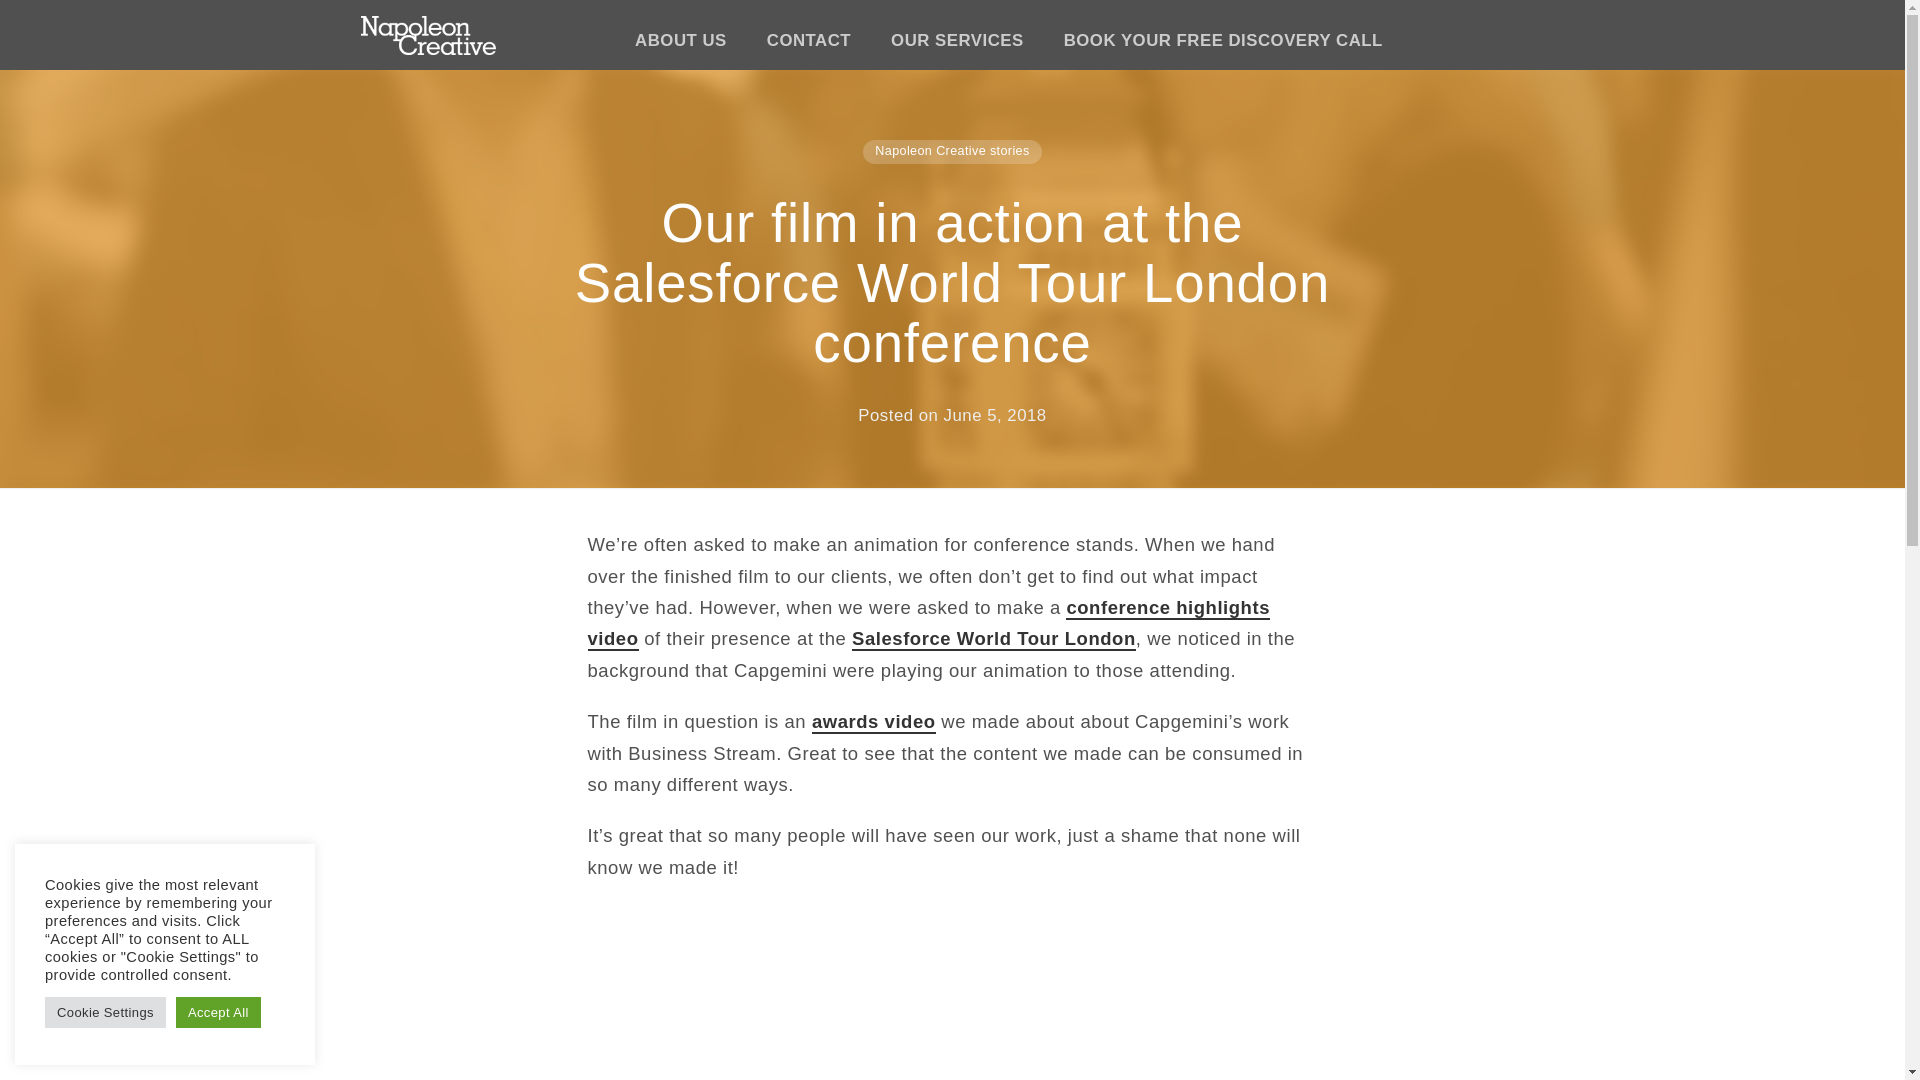  What do you see at coordinates (994, 639) in the screenshot?
I see `Salesforce World Tour London` at bounding box center [994, 639].